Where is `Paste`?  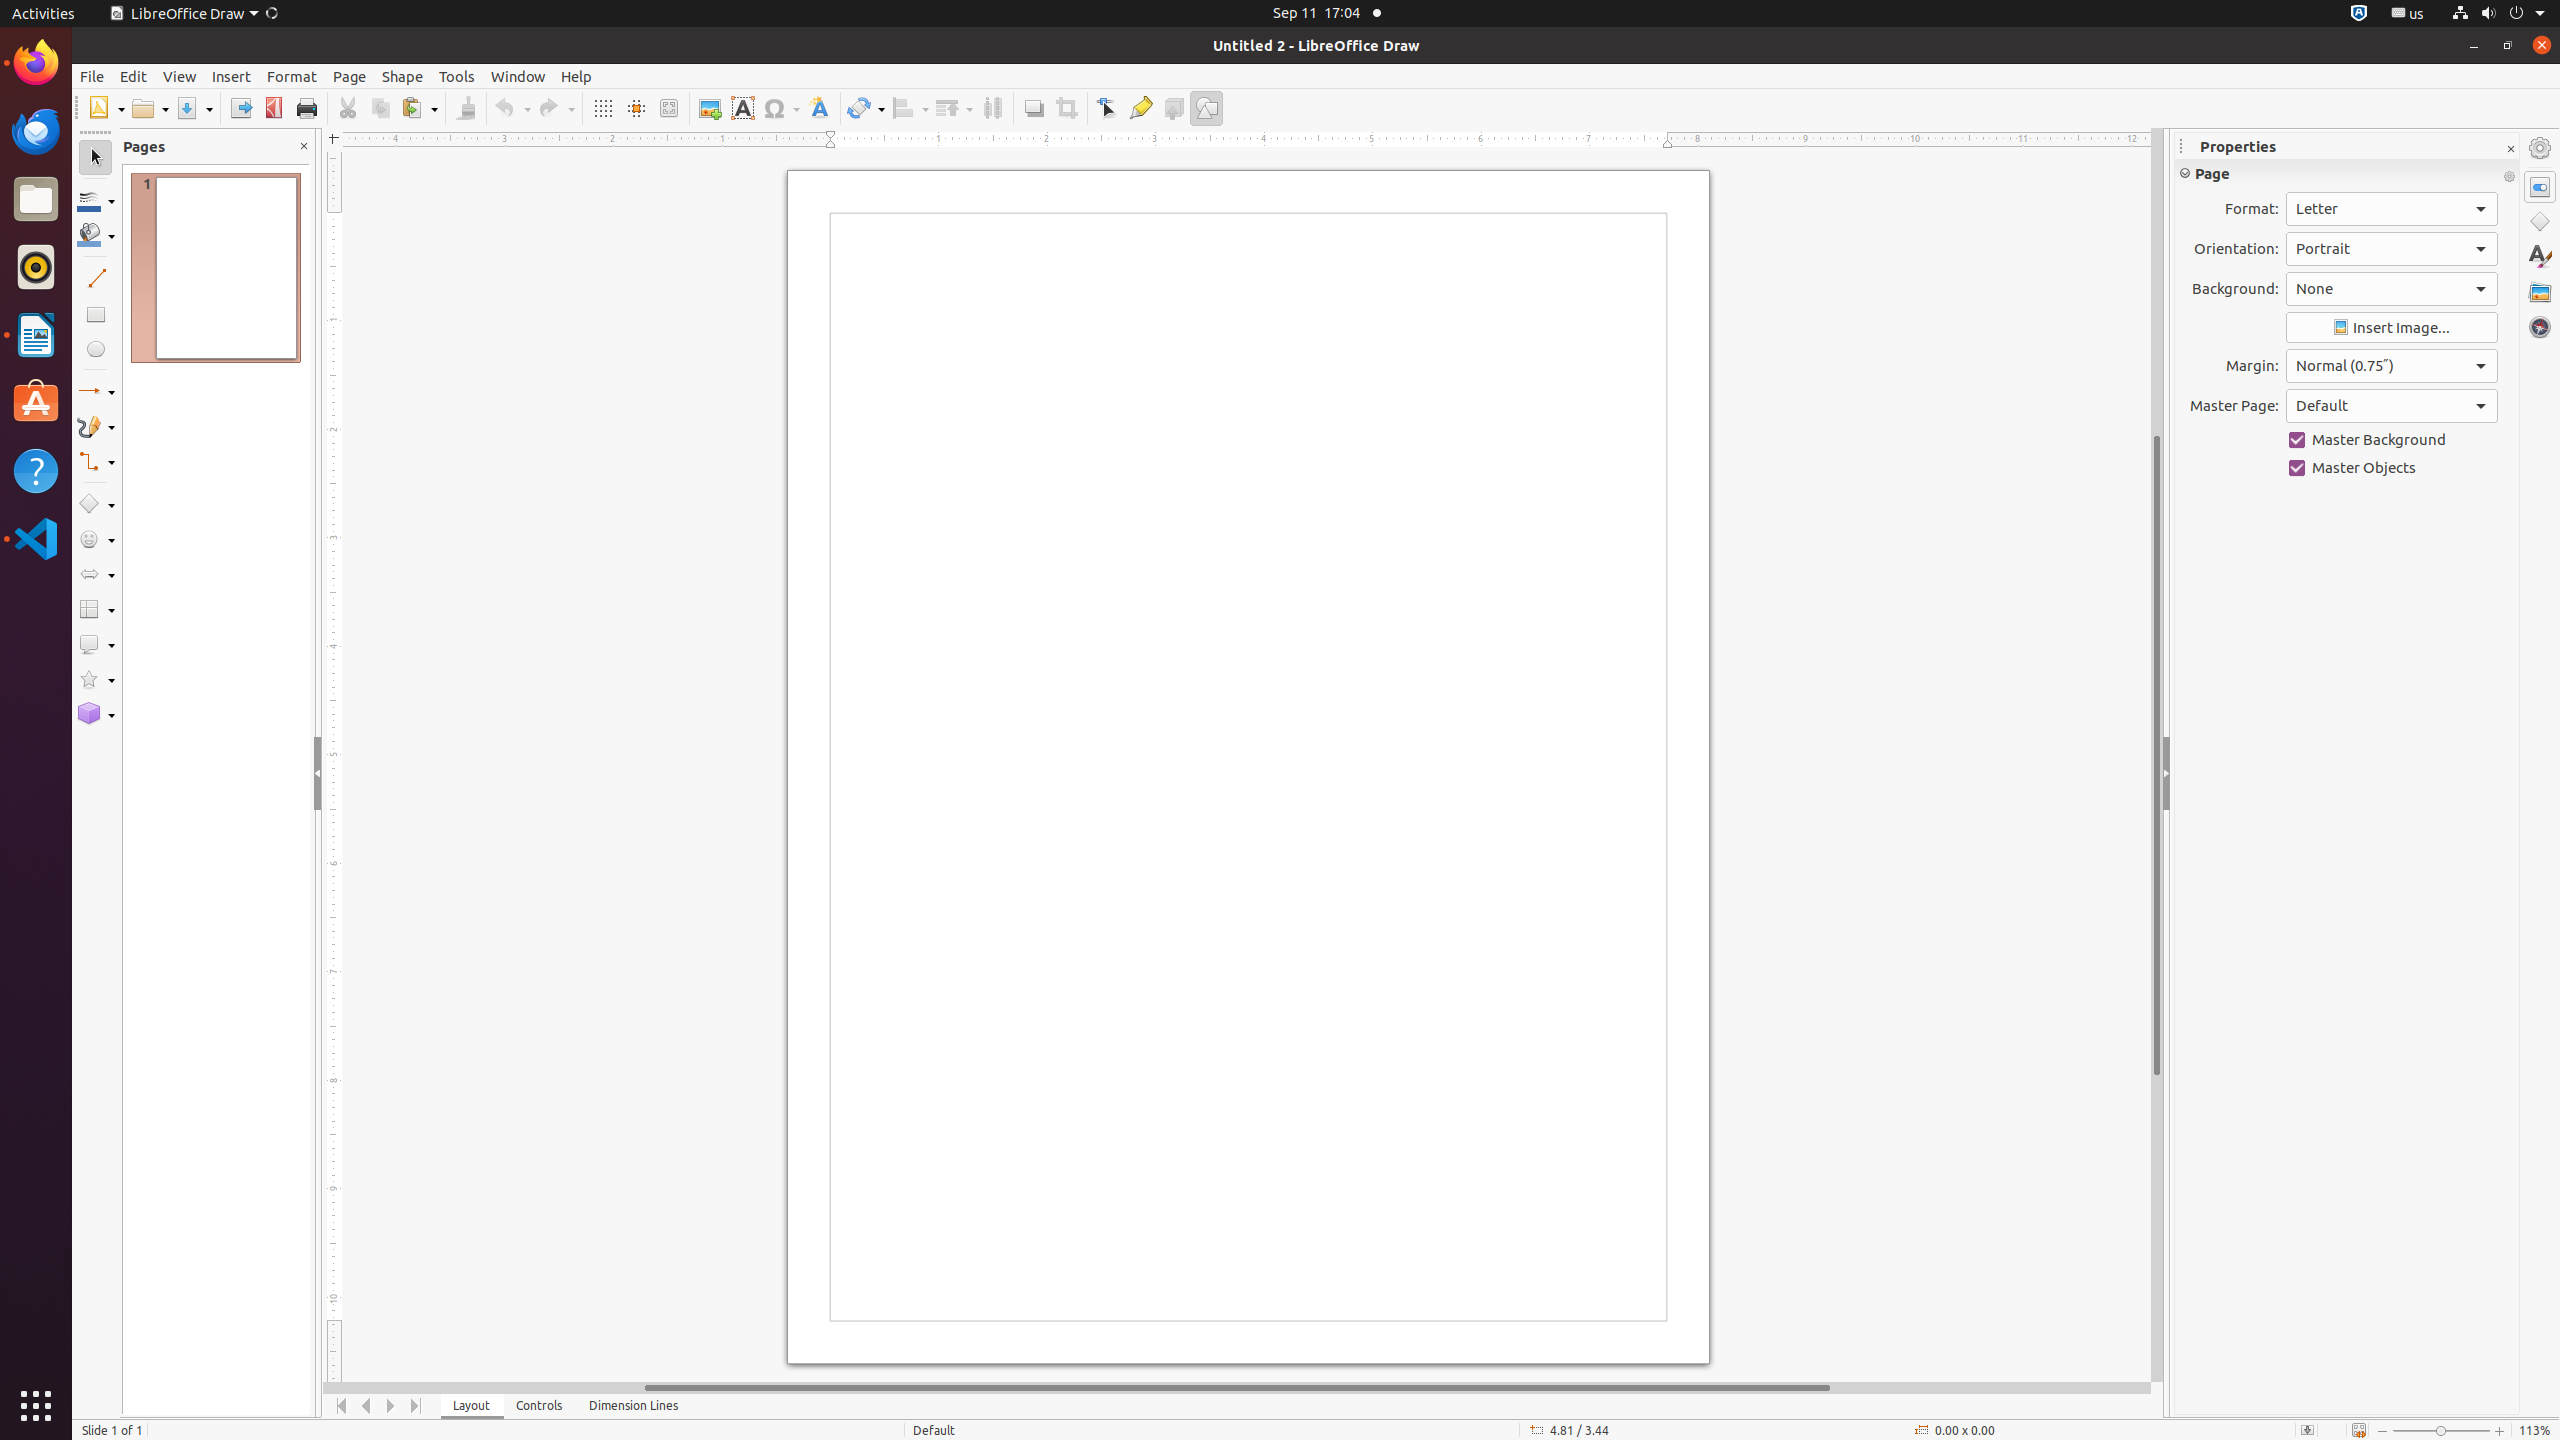
Paste is located at coordinates (419, 108).